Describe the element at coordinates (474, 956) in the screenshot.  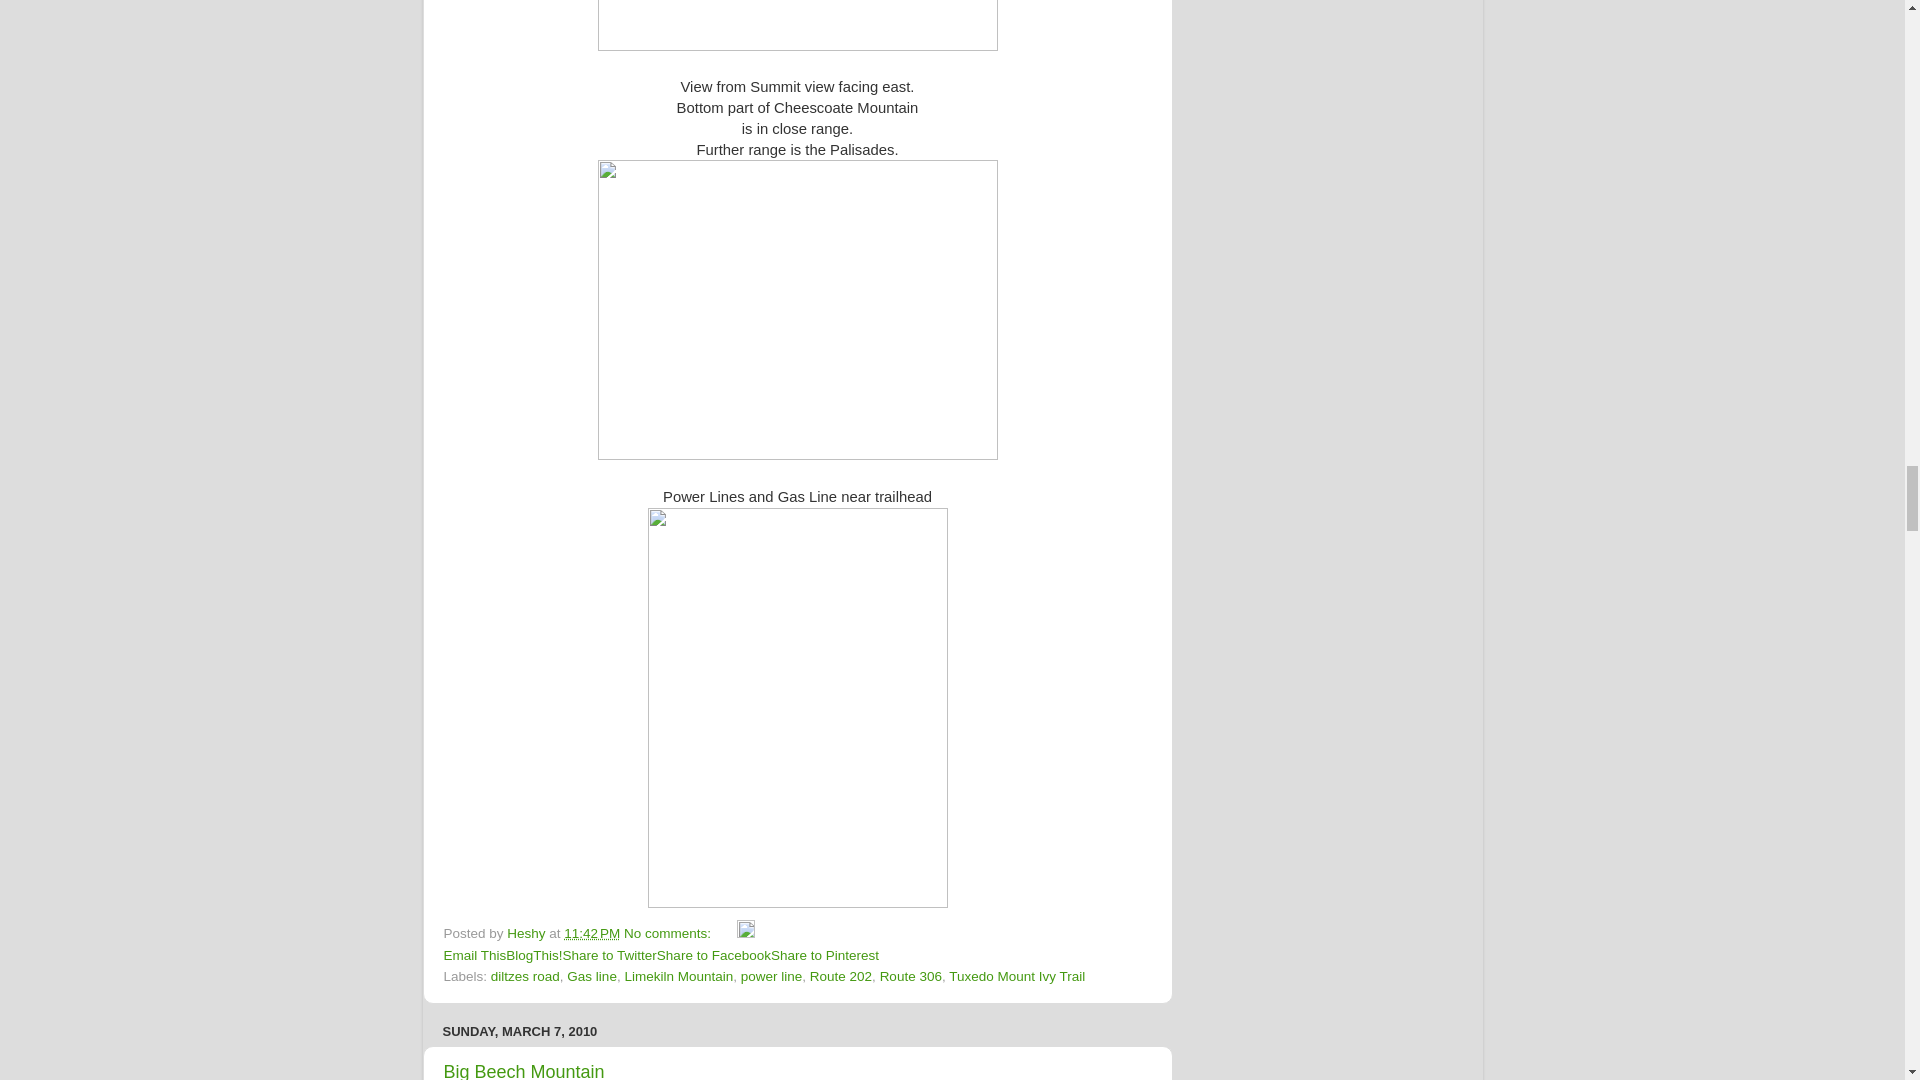
I see `Email This` at that location.